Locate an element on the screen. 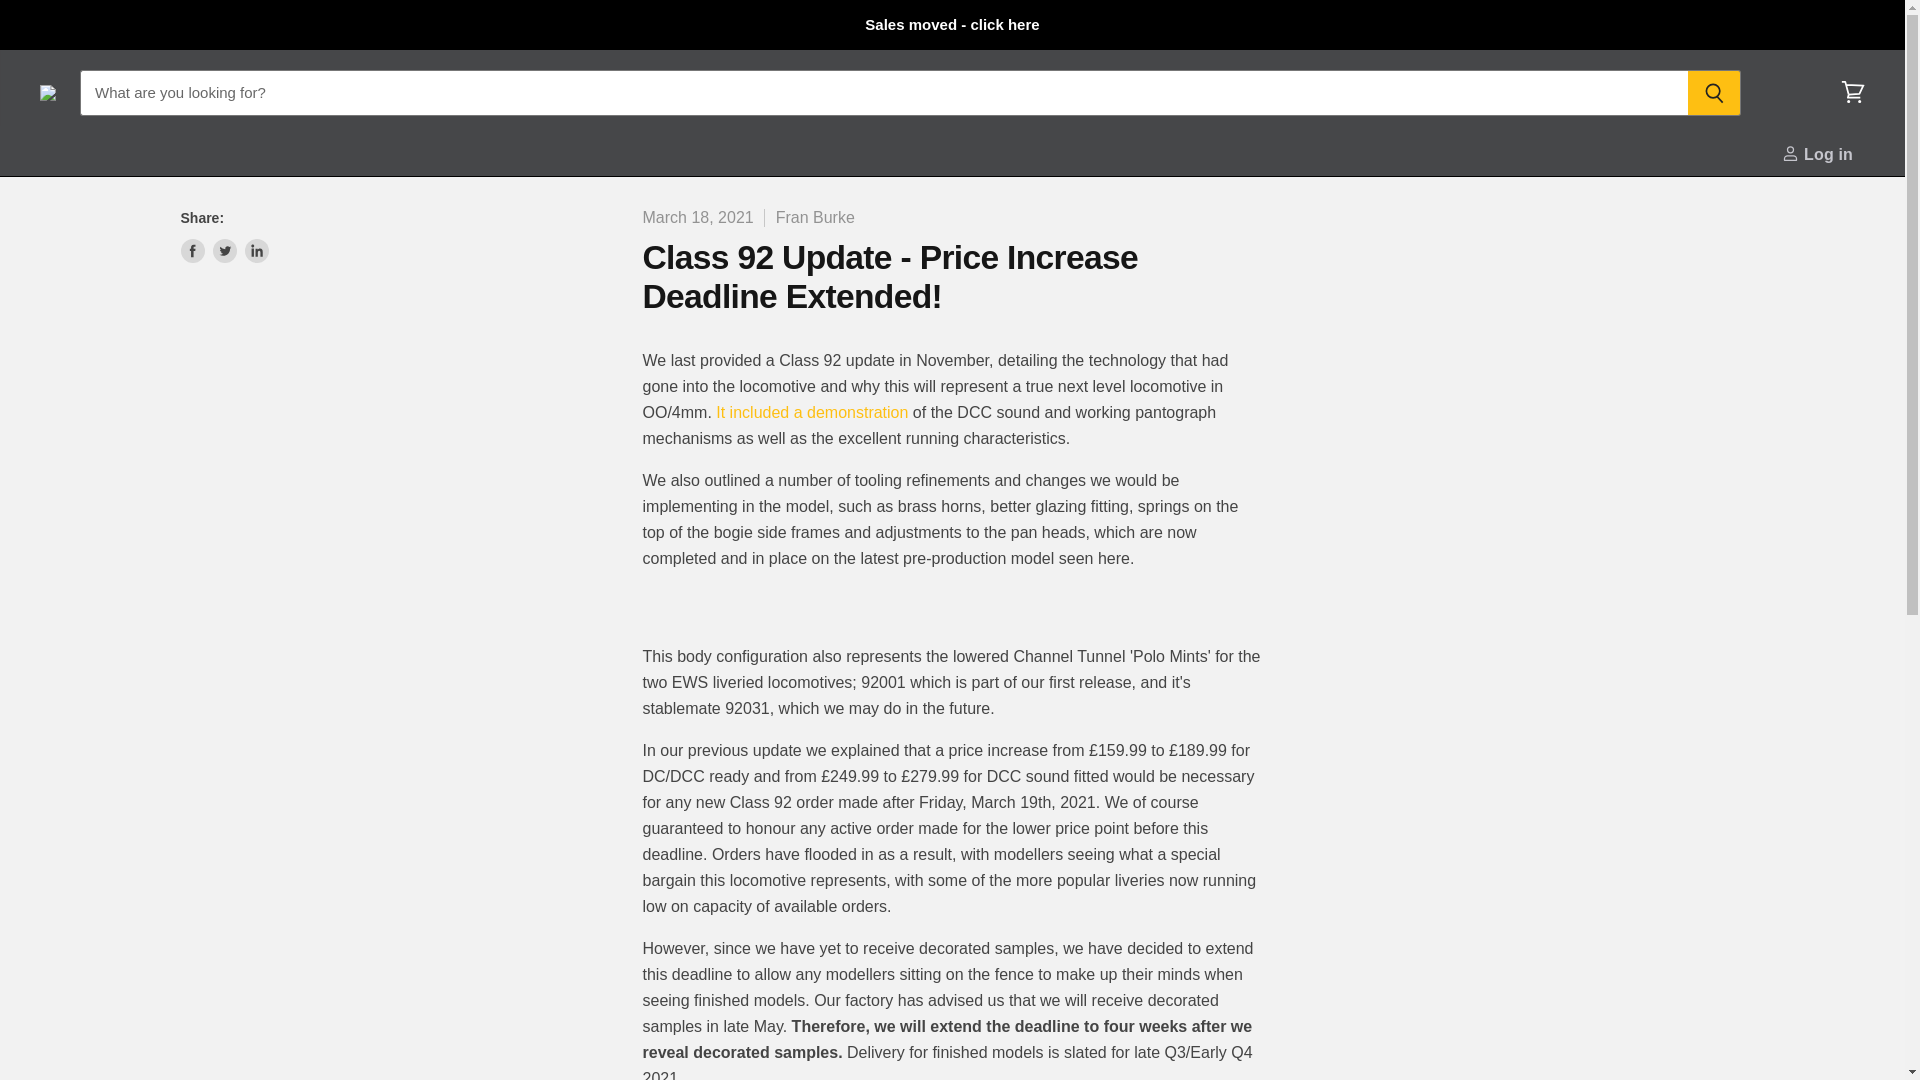 This screenshot has height=1080, width=1920. It included a demonstration is located at coordinates (812, 412).